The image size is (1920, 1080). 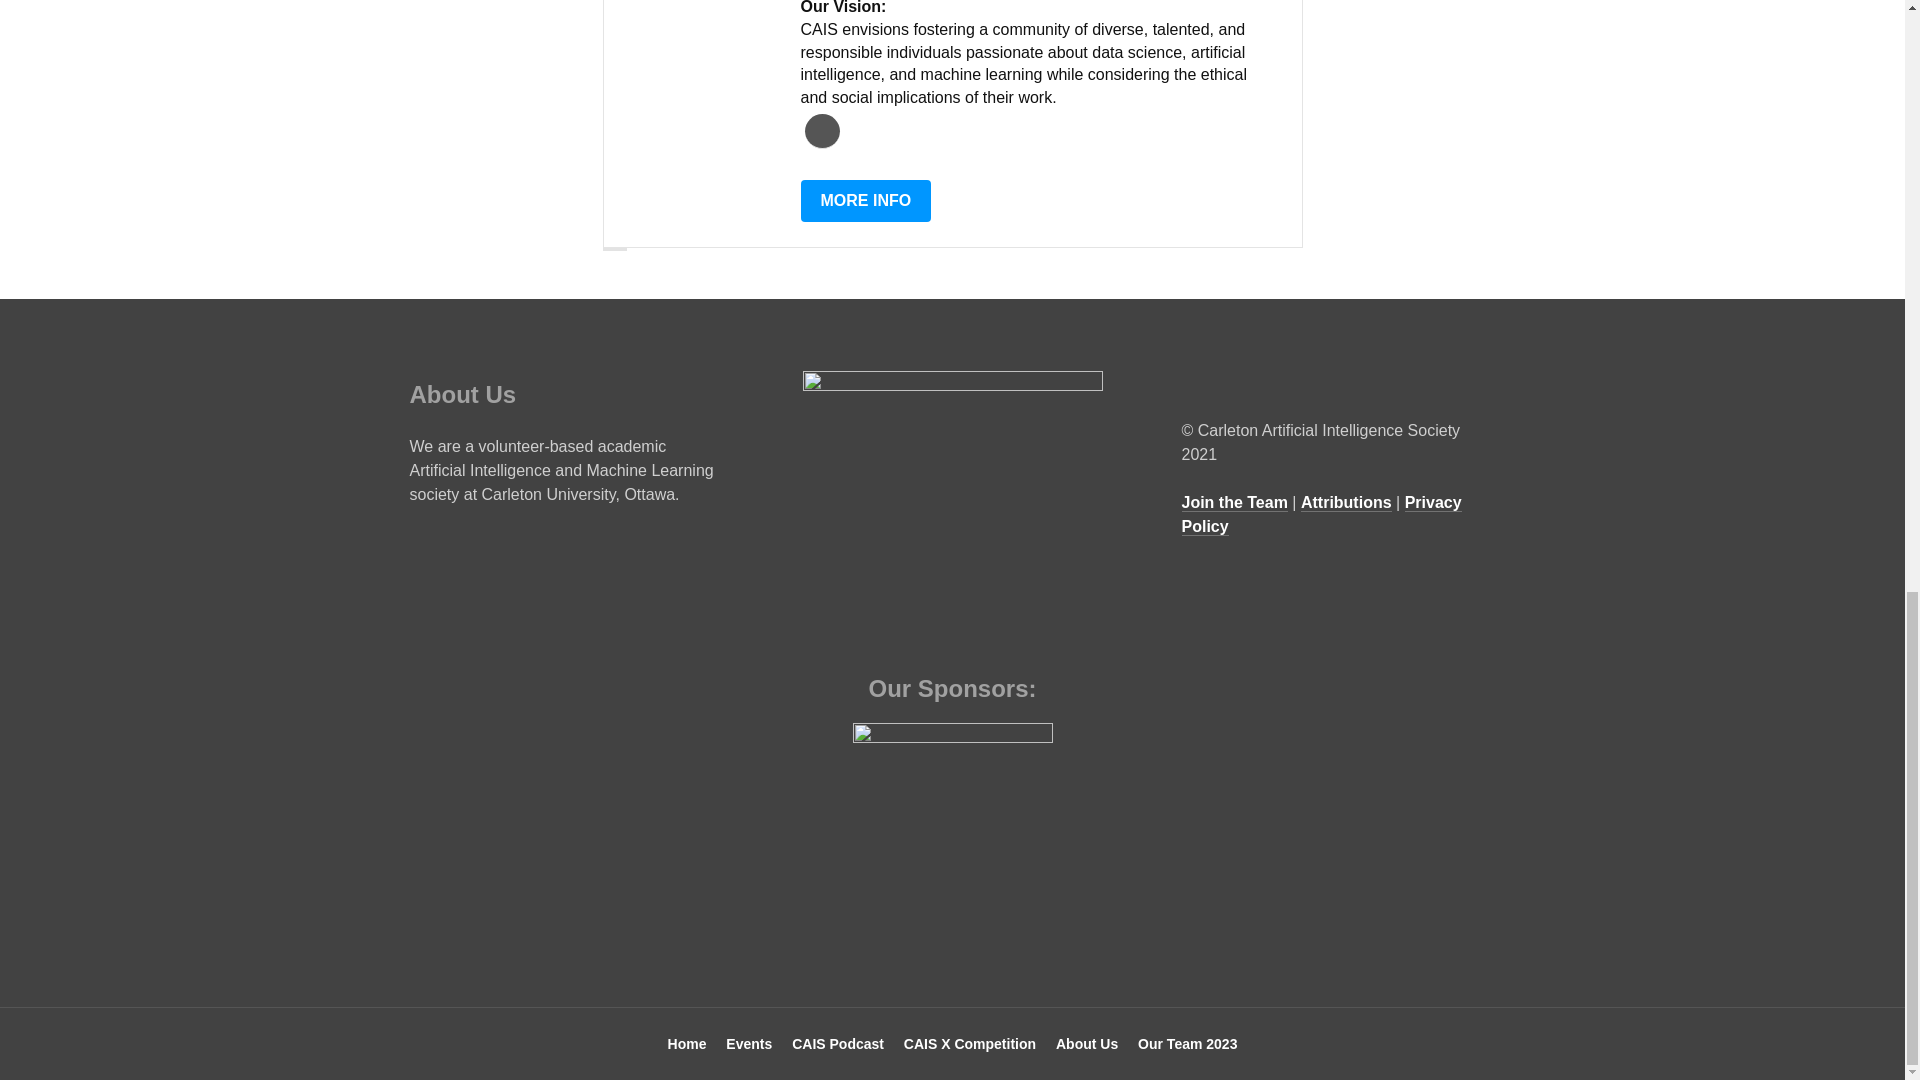 I want to click on MORE INFO, so click(x=866, y=201).